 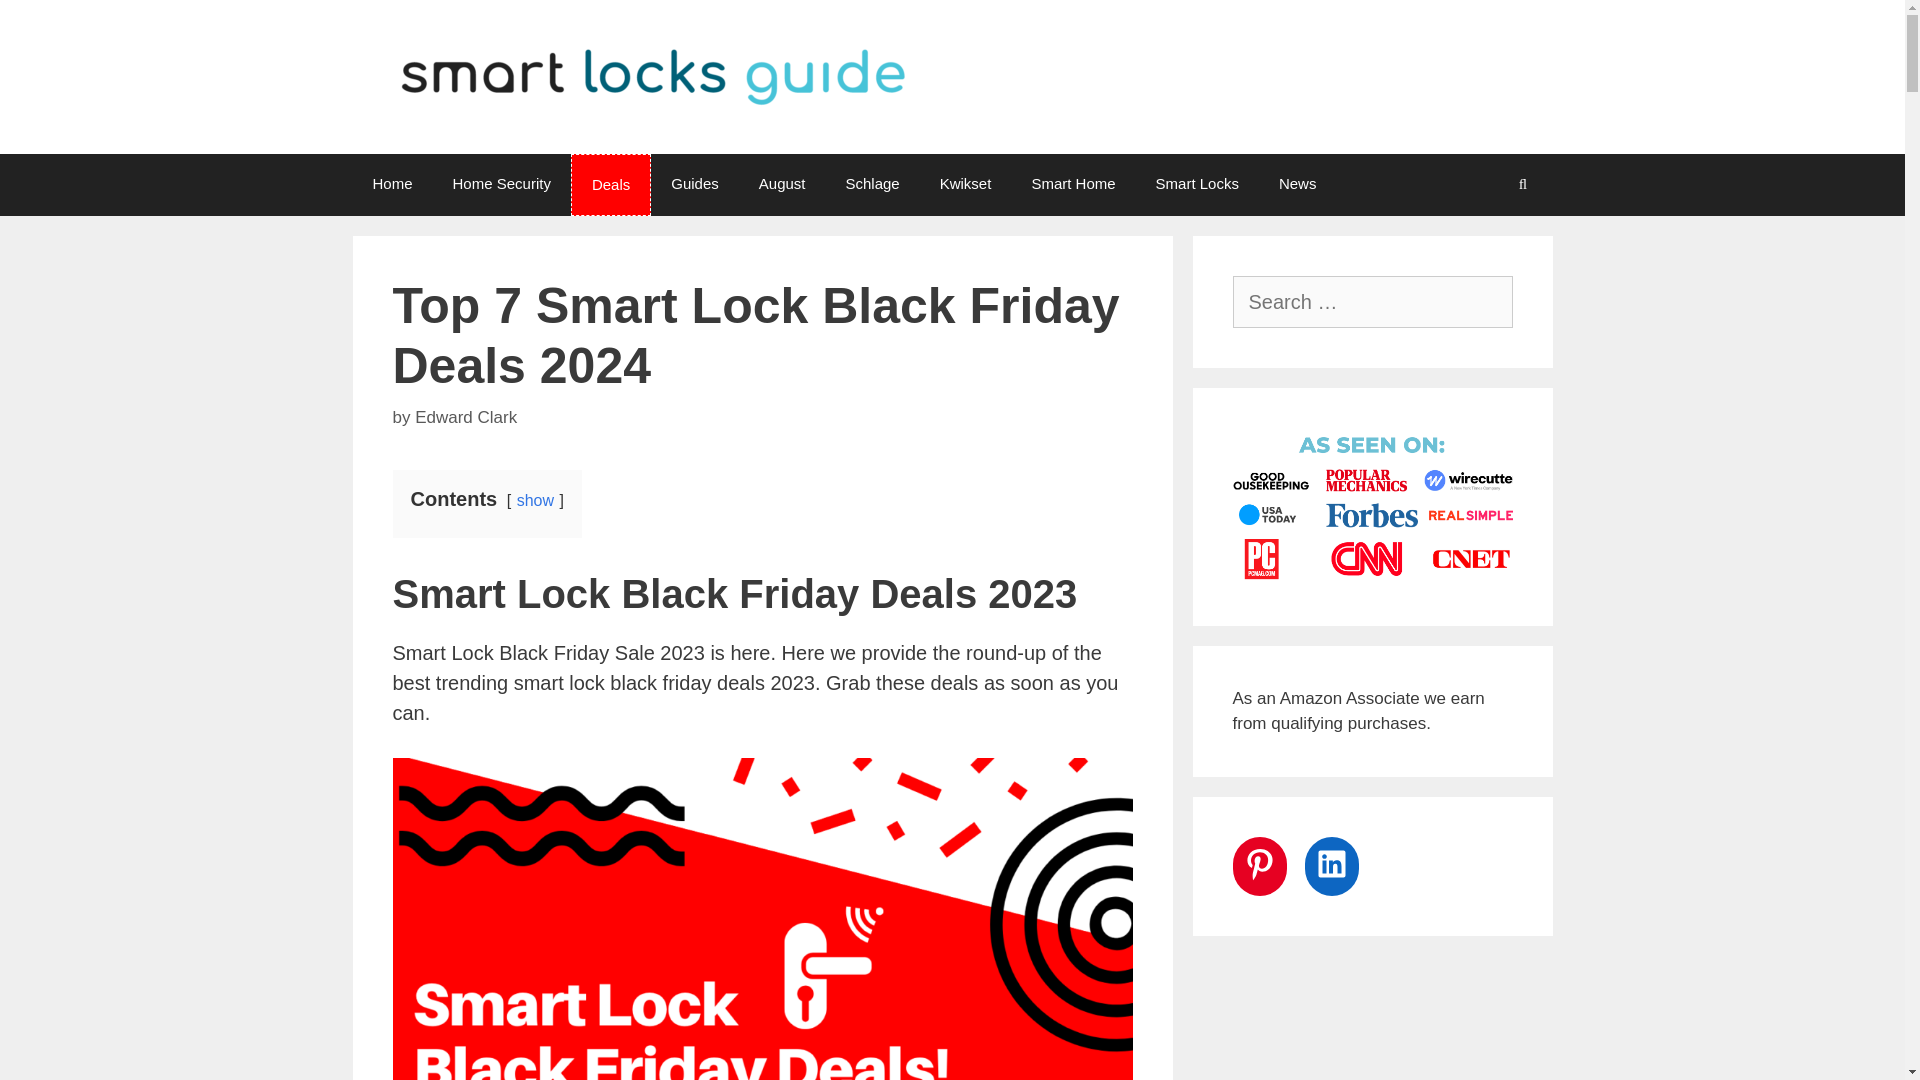 What do you see at coordinates (1198, 184) in the screenshot?
I see `Smart Locks` at bounding box center [1198, 184].